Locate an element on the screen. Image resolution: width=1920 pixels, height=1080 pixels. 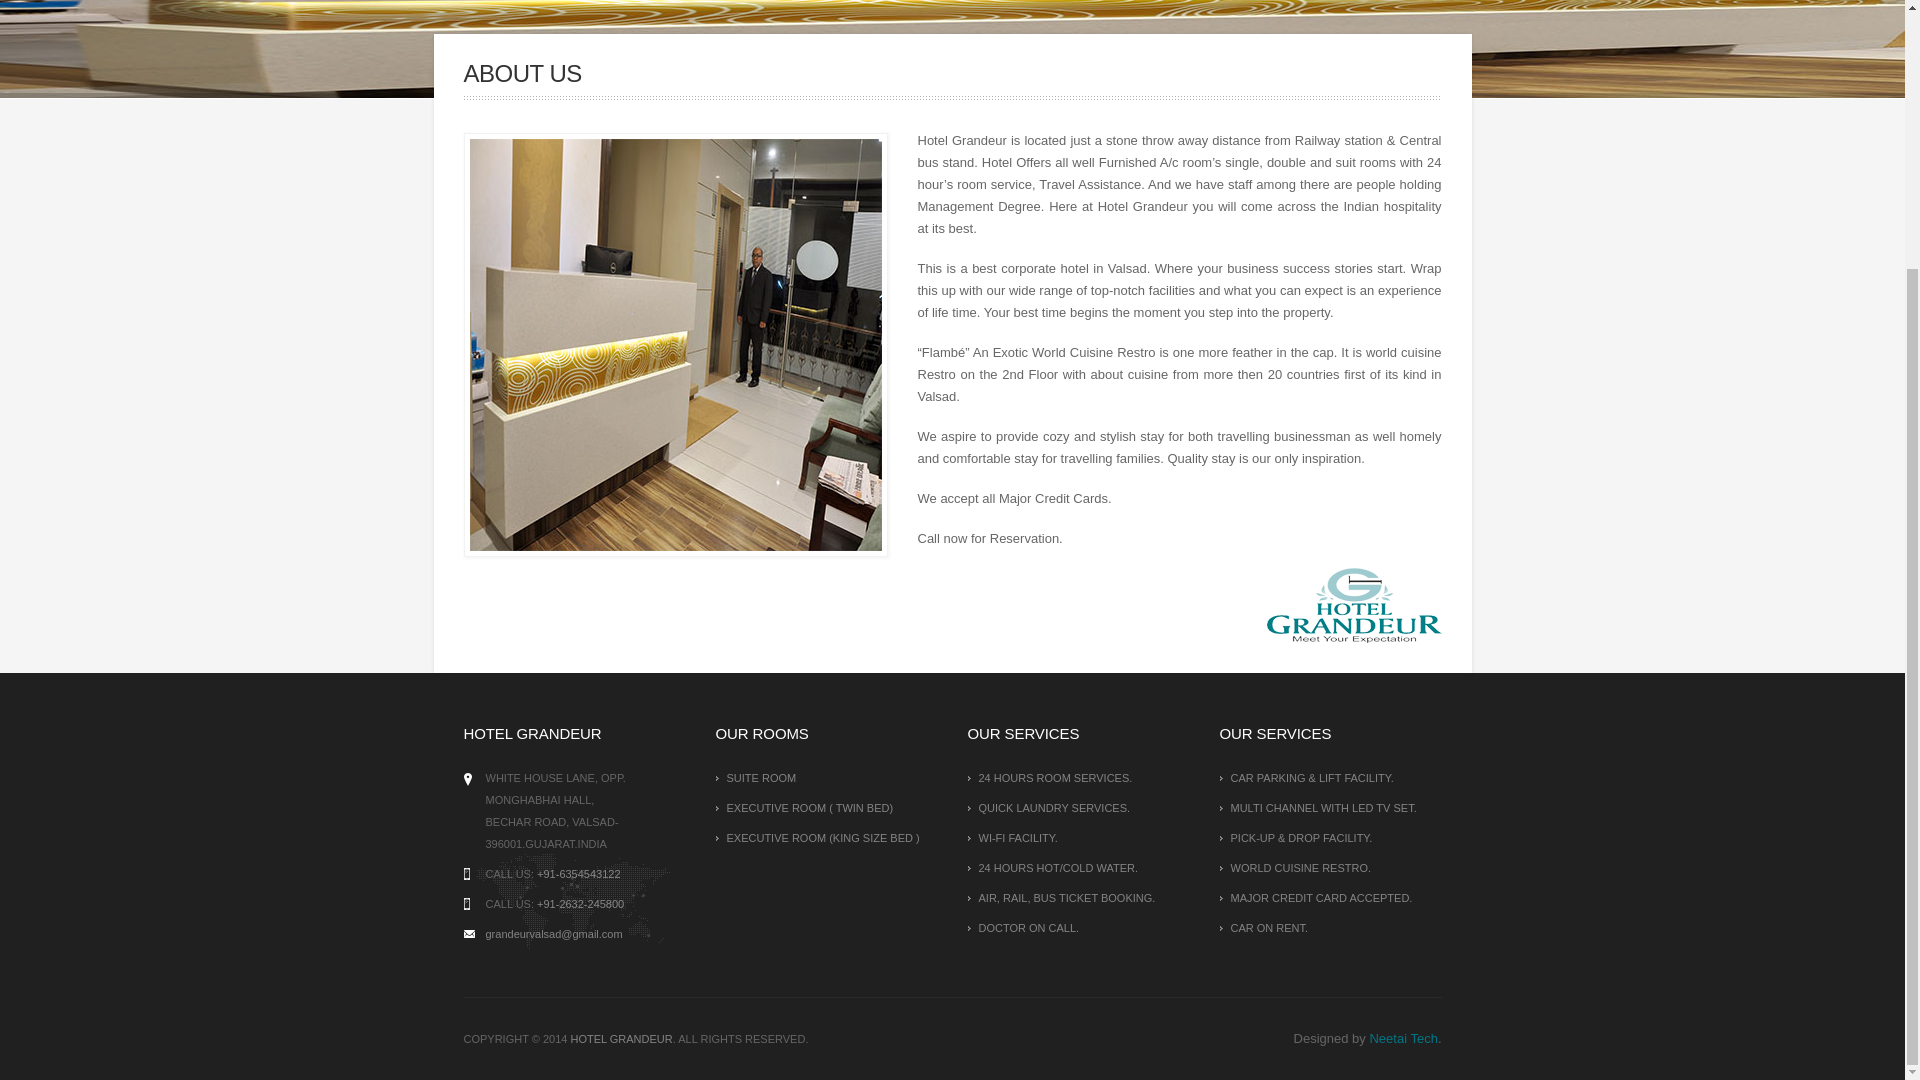
WI-FI FACILITY. is located at coordinates (1078, 838).